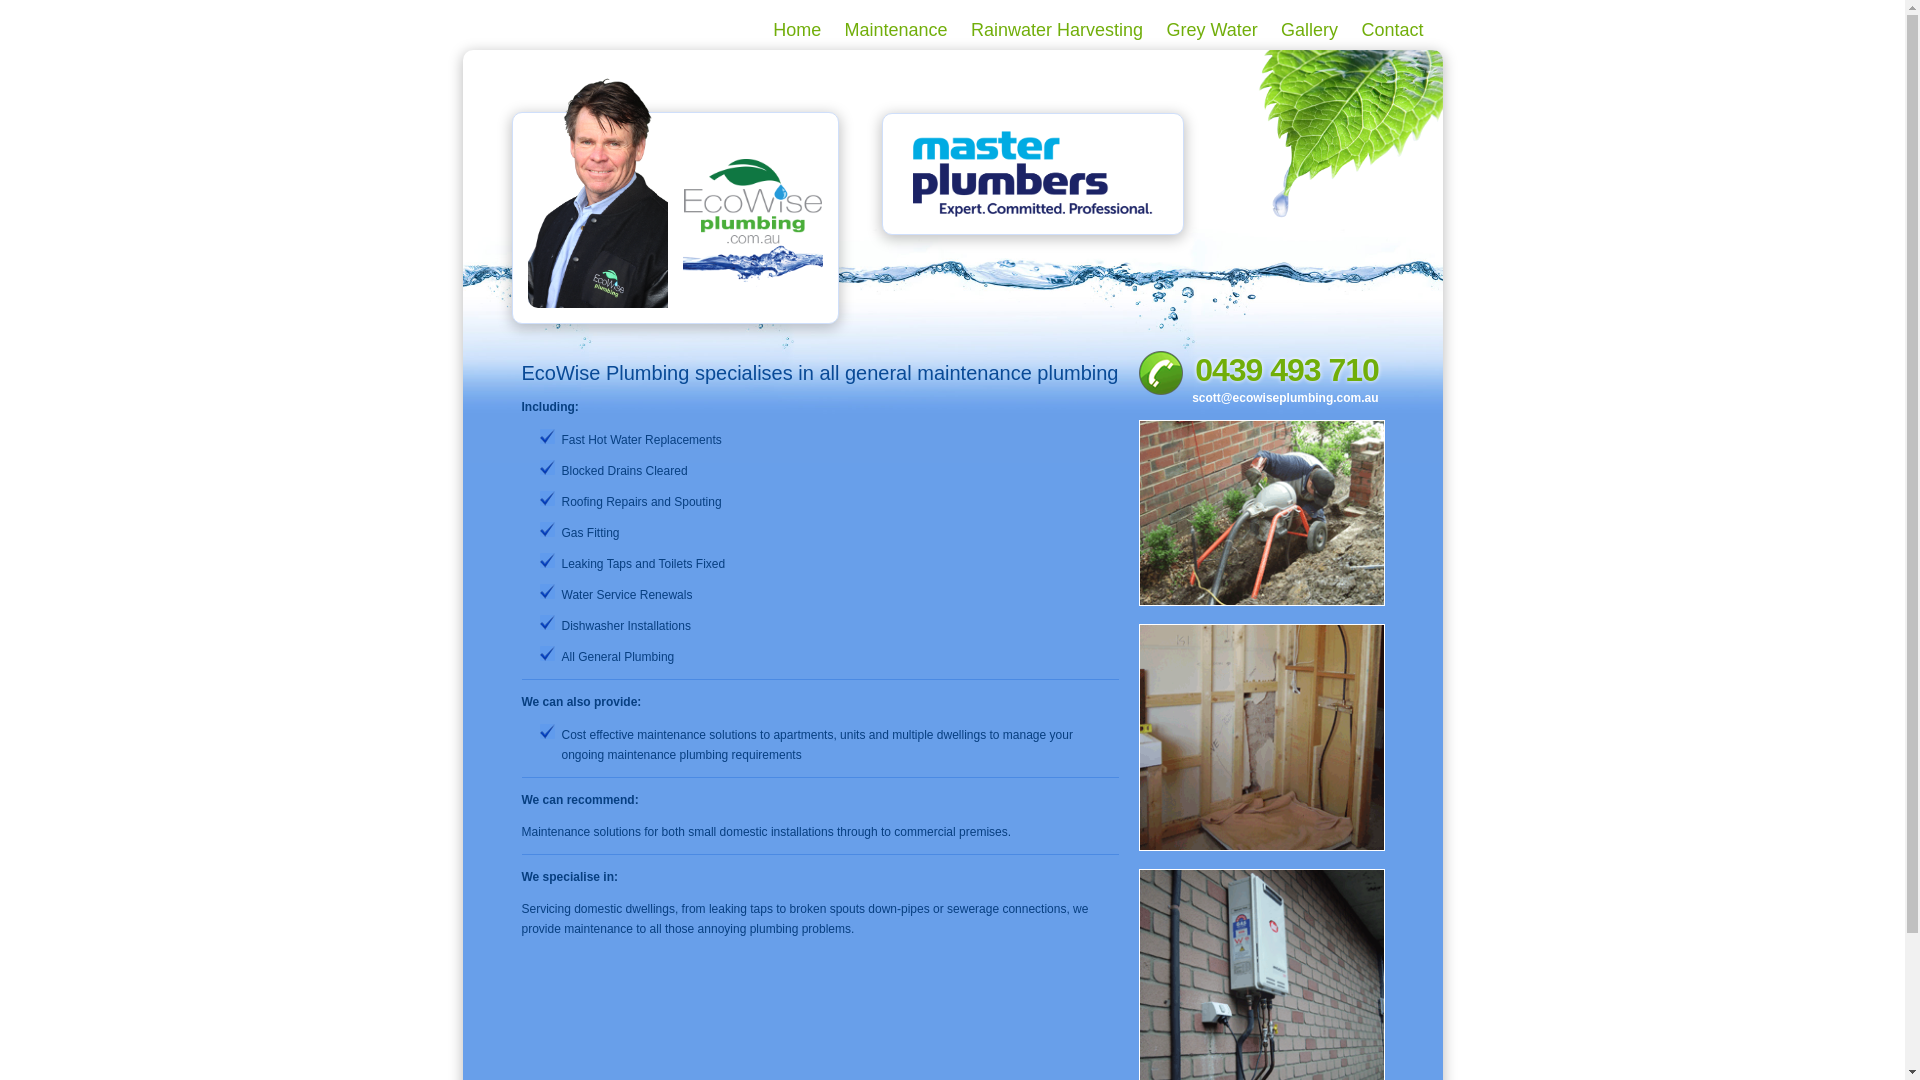  Describe the element at coordinates (1057, 30) in the screenshot. I see `Rainwater Harvesting` at that location.